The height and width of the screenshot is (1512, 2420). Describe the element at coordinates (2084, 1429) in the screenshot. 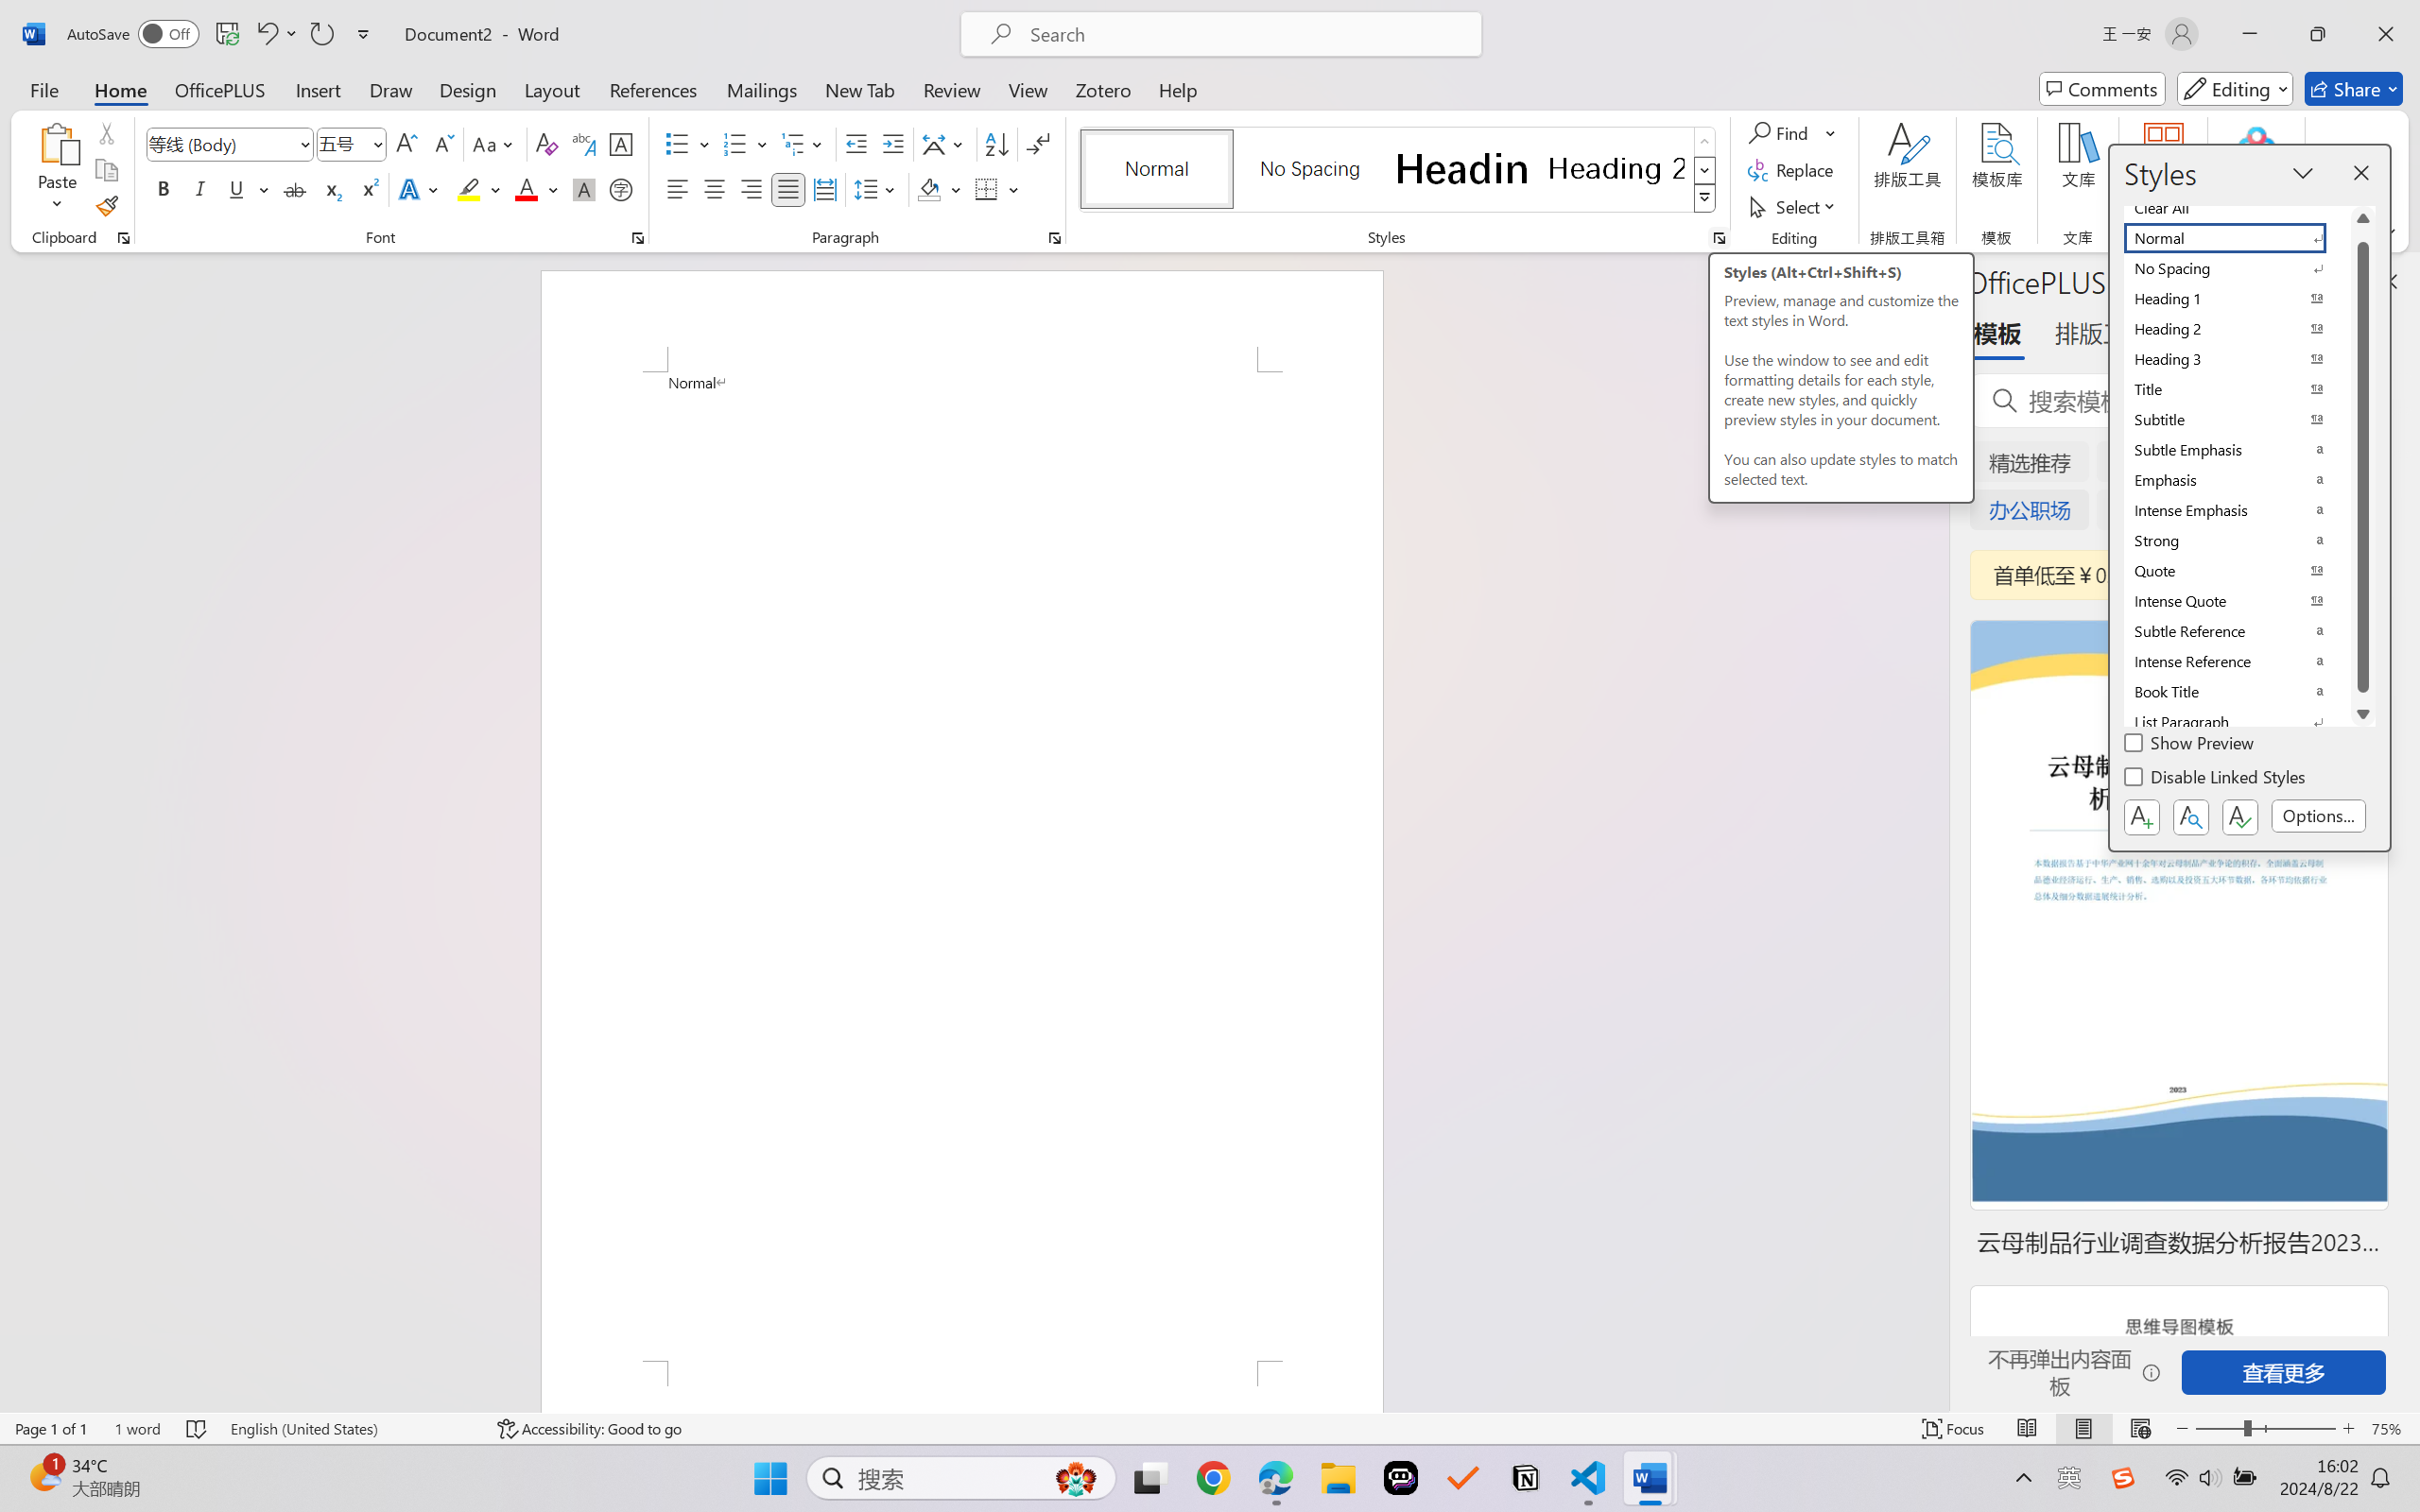

I see `Print Layout` at that location.